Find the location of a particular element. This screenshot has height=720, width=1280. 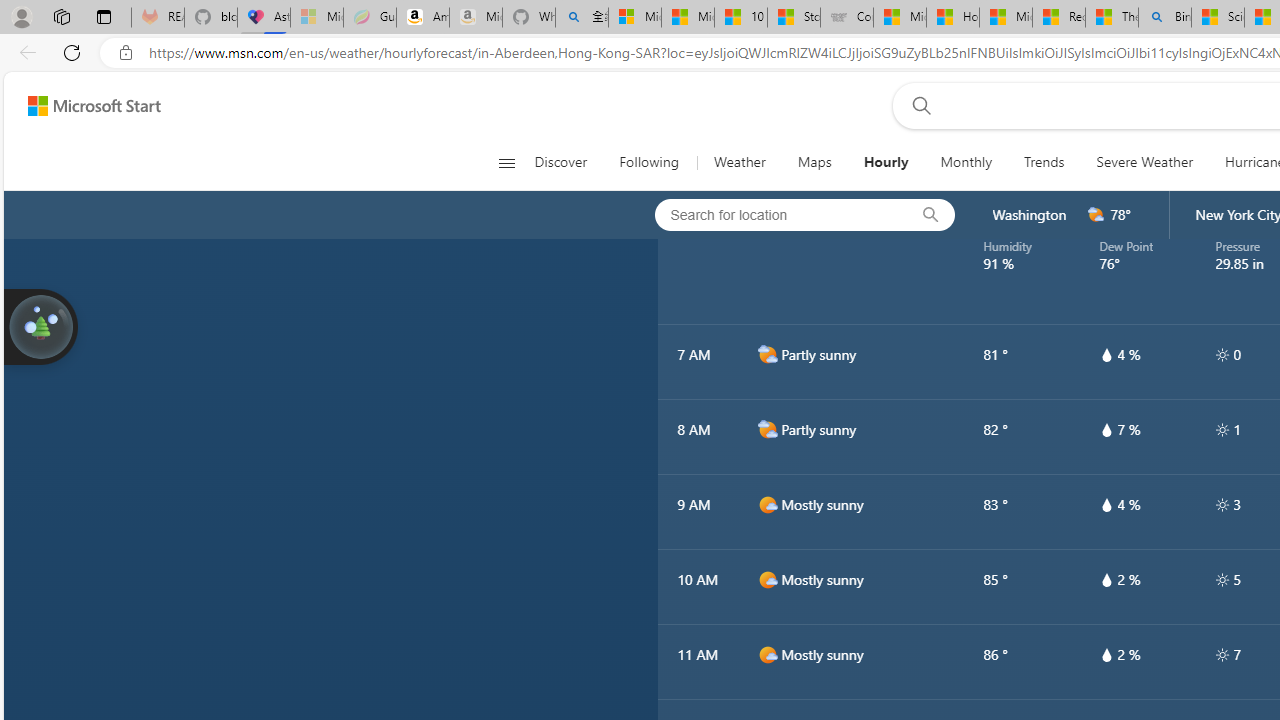

Join us in planting real trees to help our planet! is located at coordinates (40, 327).